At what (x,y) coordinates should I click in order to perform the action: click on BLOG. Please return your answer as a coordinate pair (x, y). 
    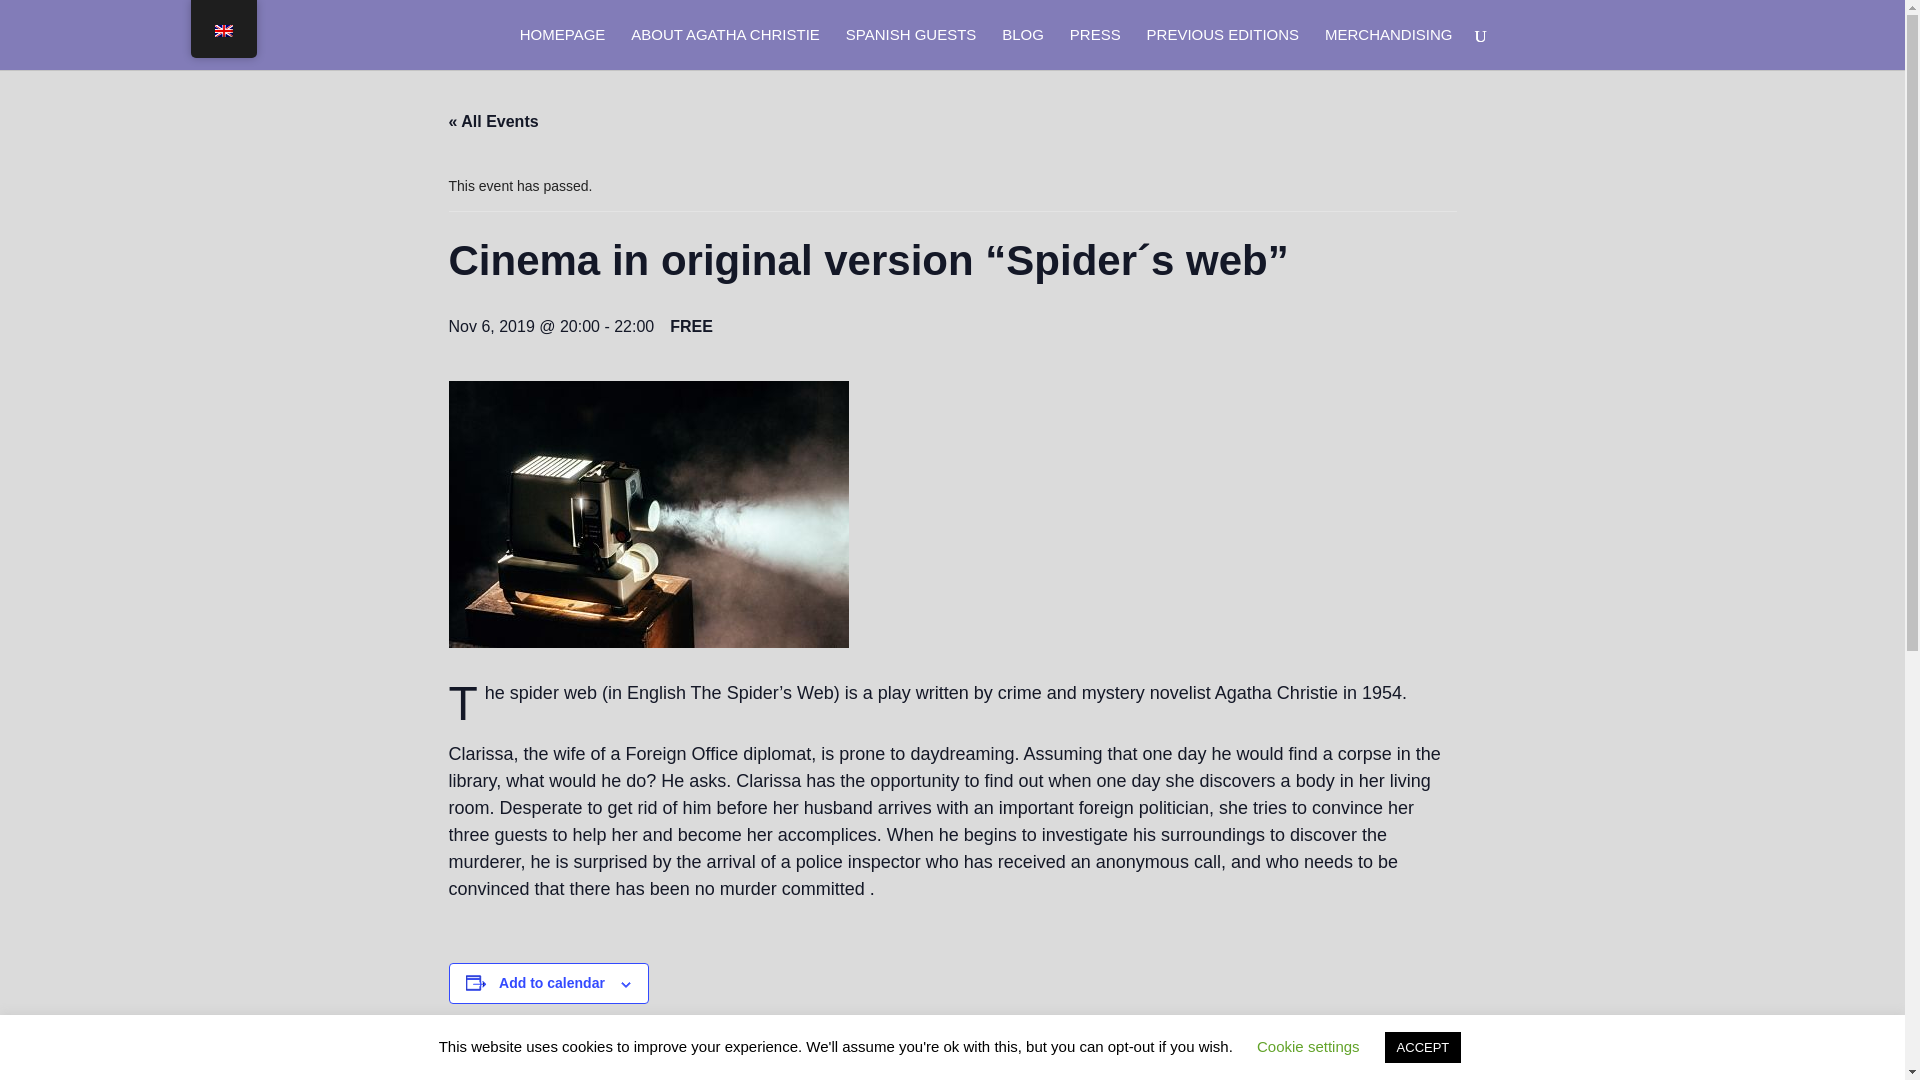
    Looking at the image, I should click on (1023, 49).